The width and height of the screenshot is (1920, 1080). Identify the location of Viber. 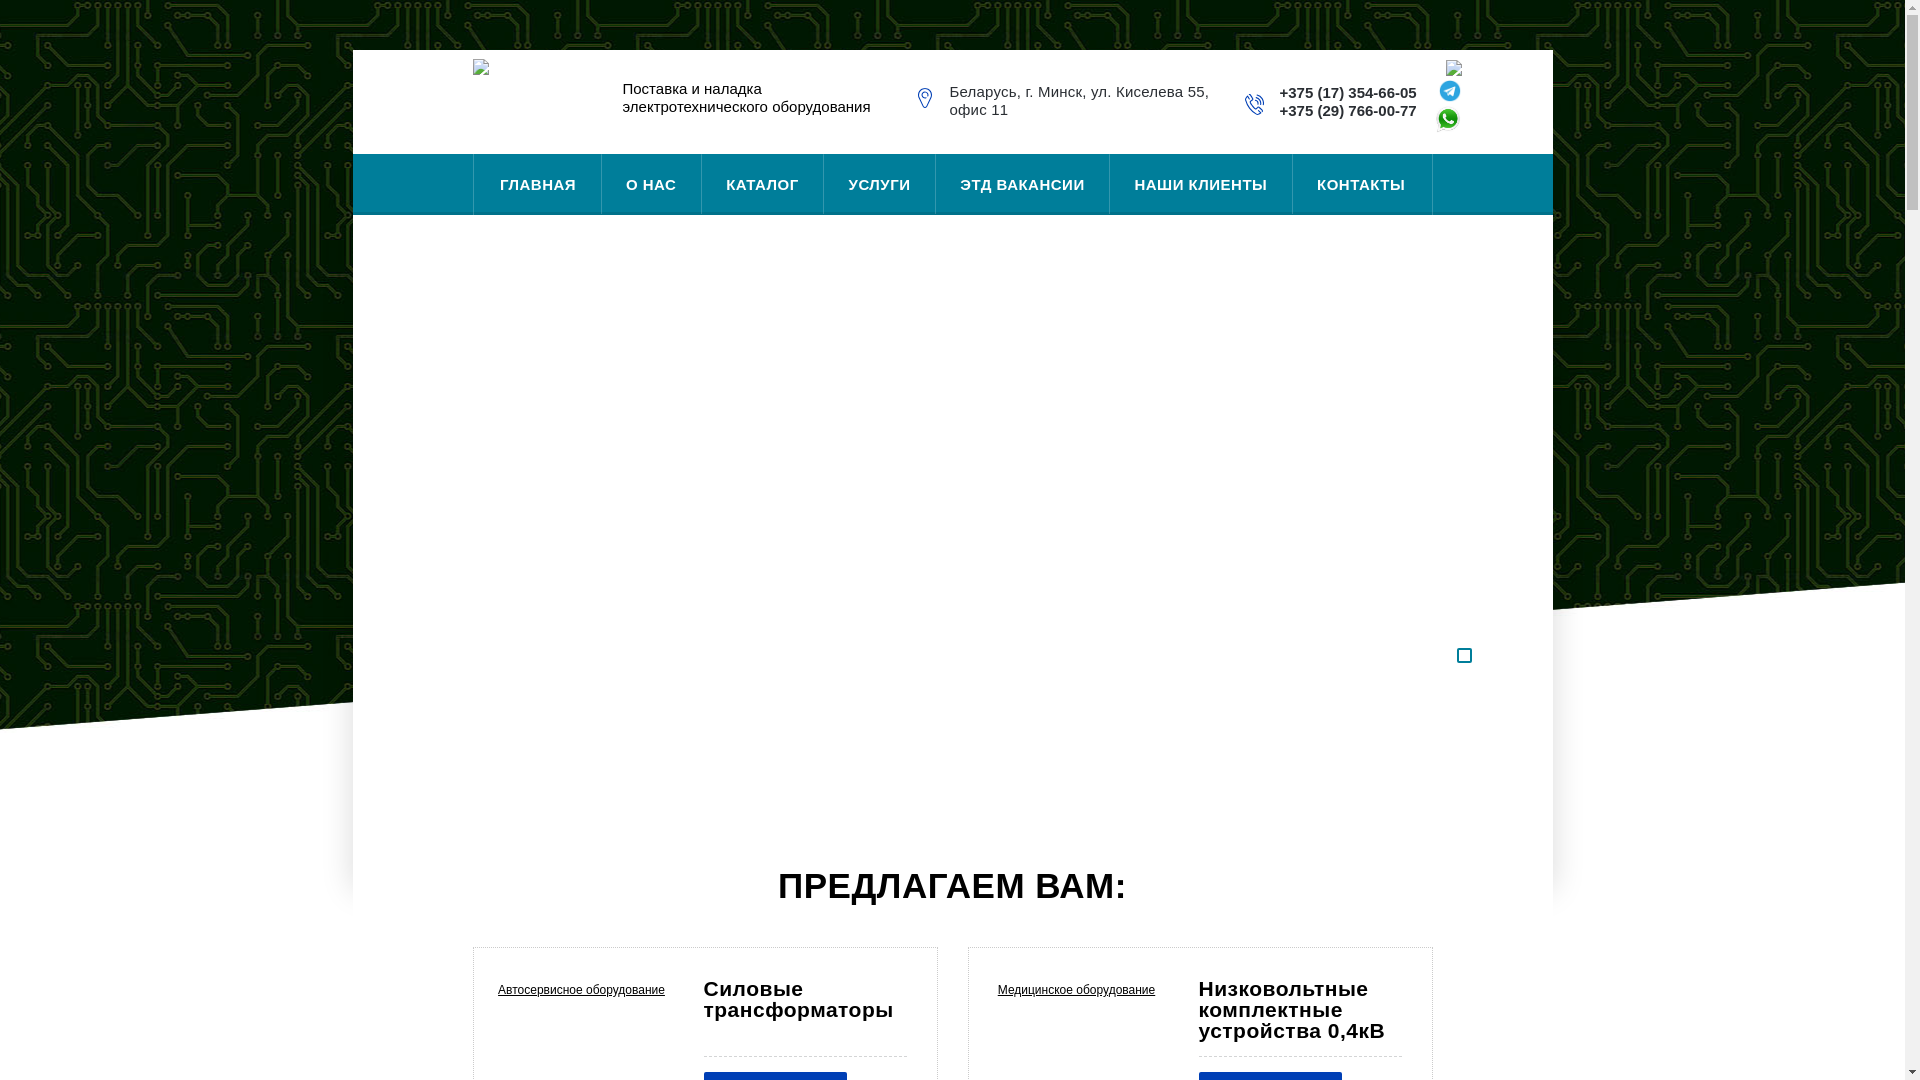
(1454, 70).